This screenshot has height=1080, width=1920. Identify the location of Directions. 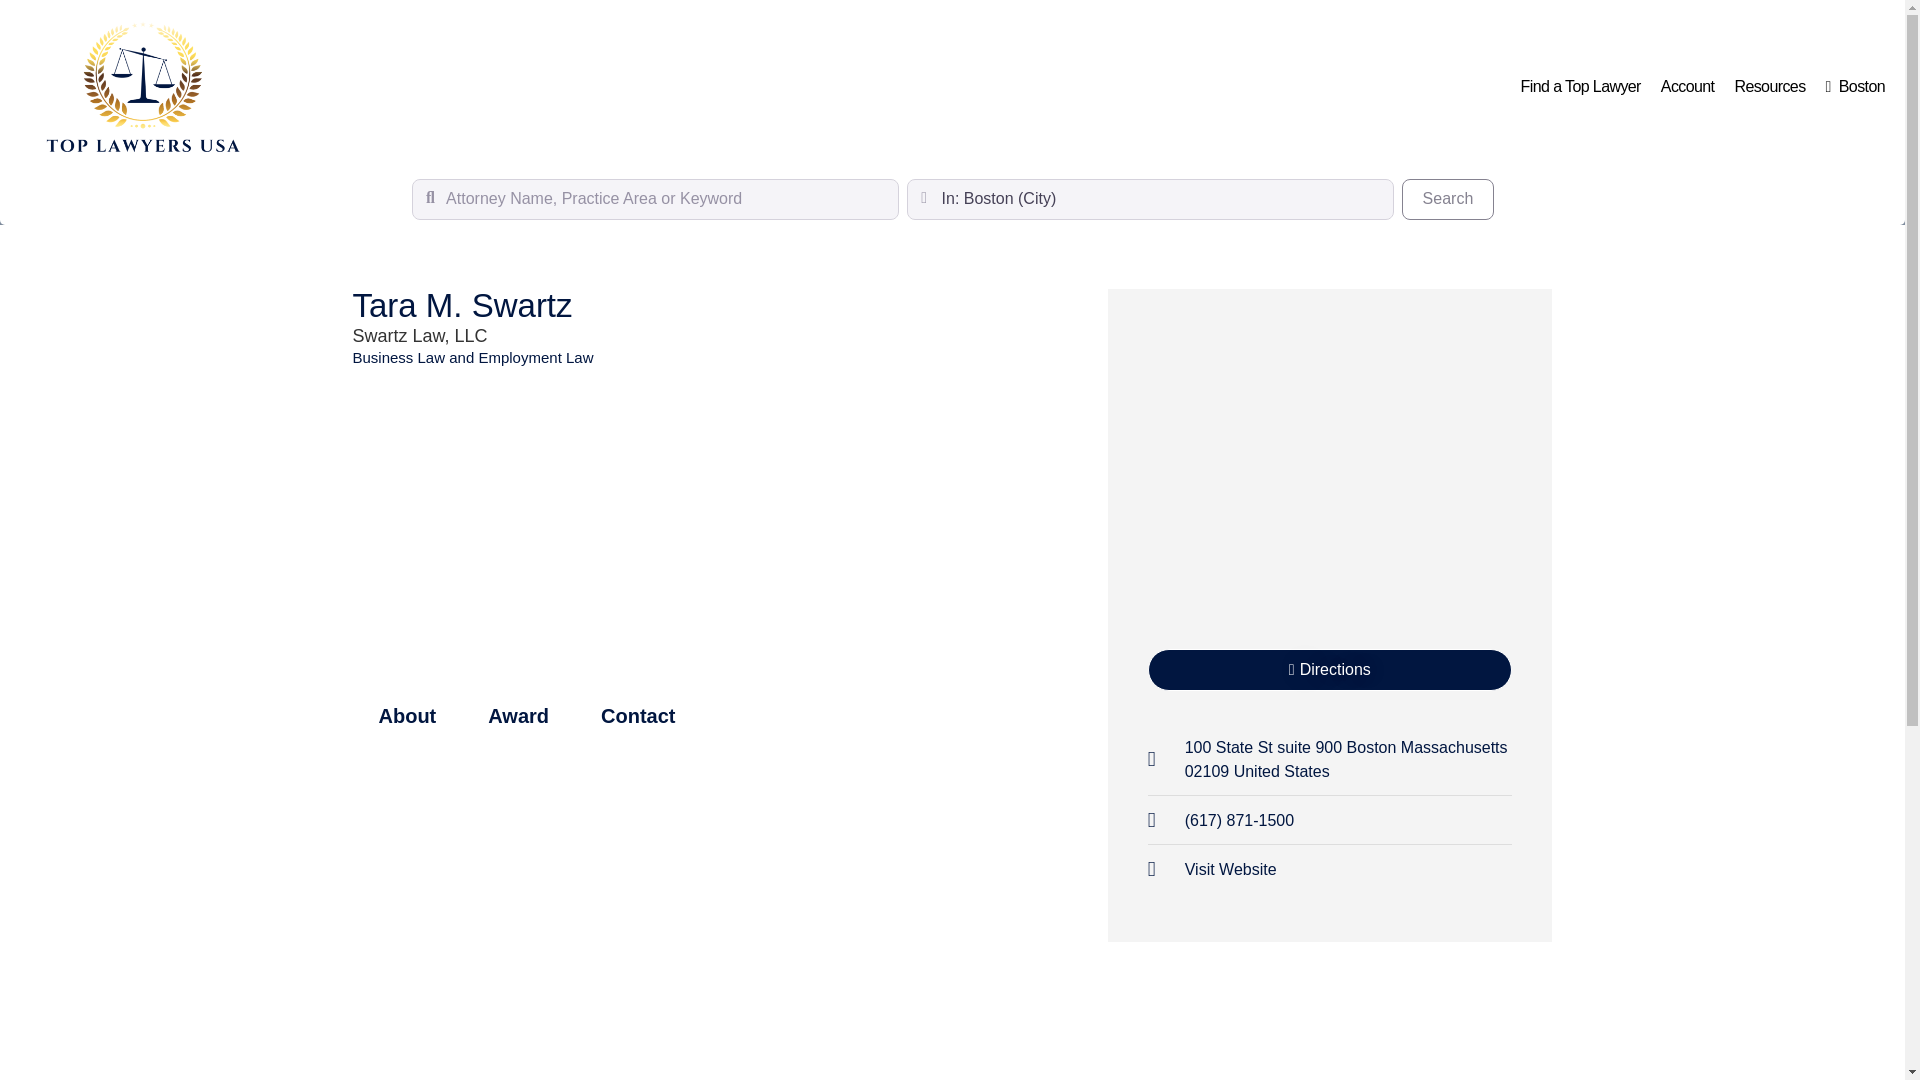
(1212, 870).